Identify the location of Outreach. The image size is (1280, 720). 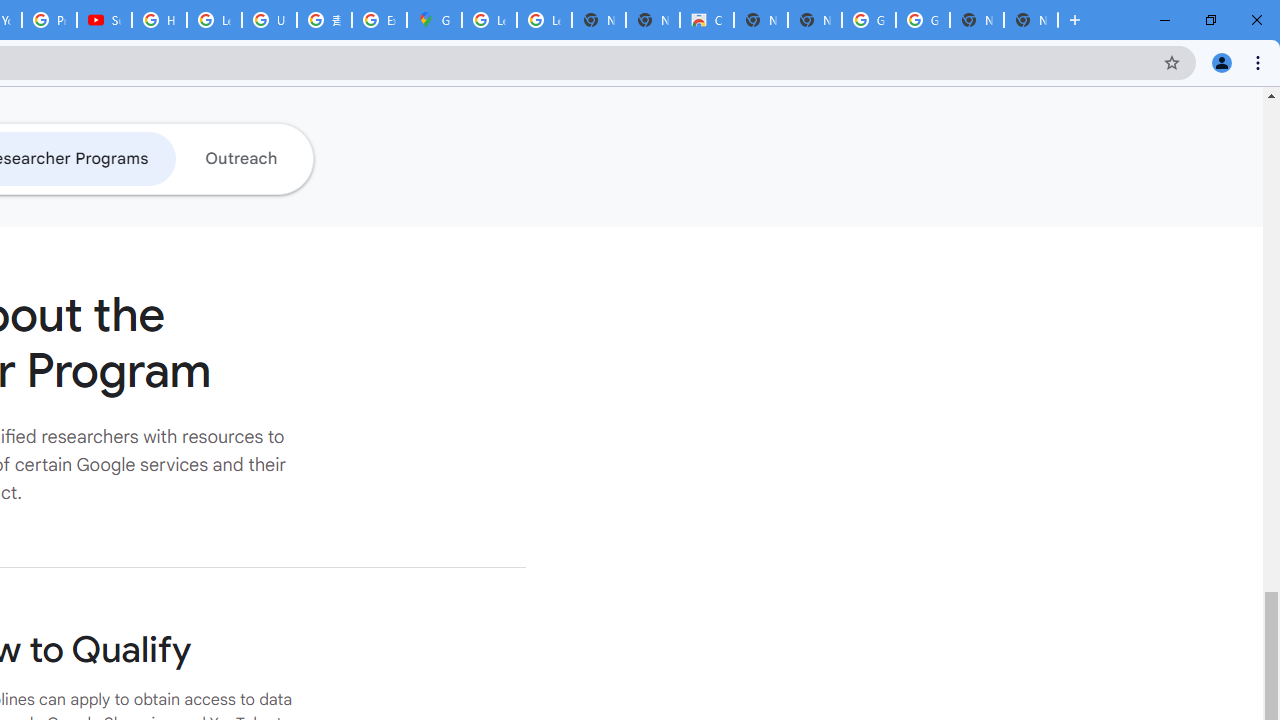
(240, 158).